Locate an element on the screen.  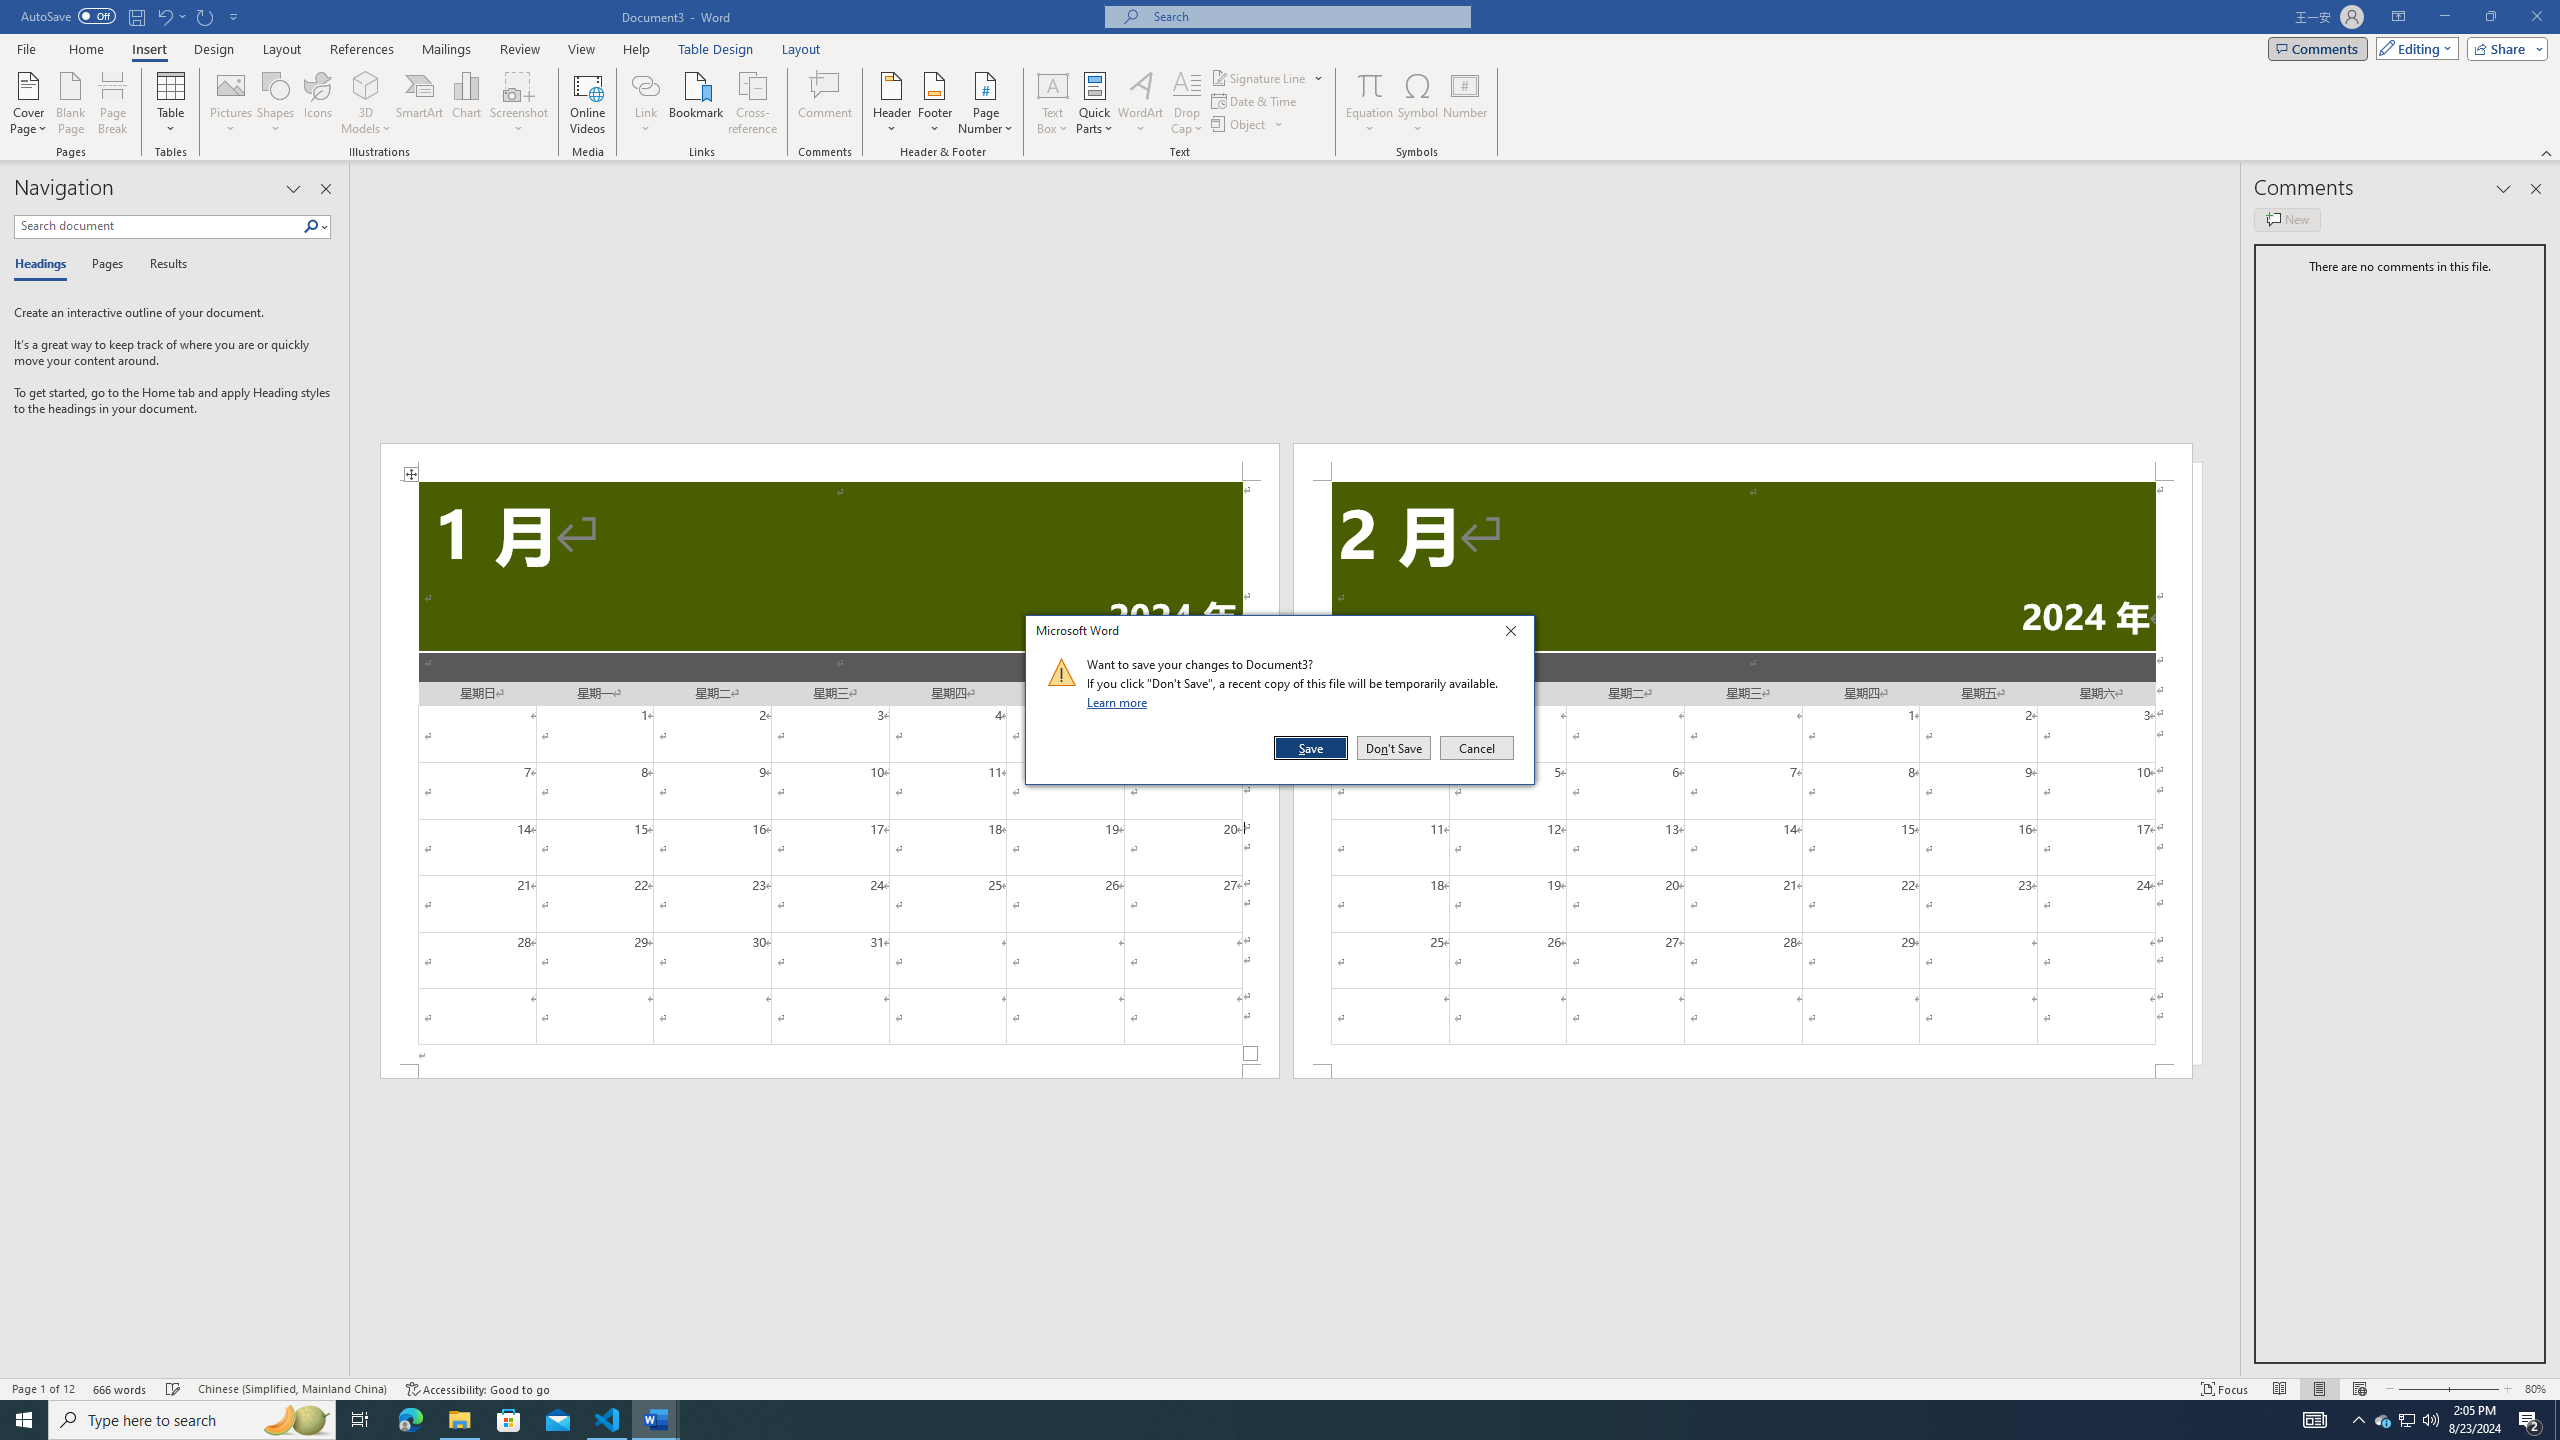
Drop Cap is located at coordinates (1186, 103).